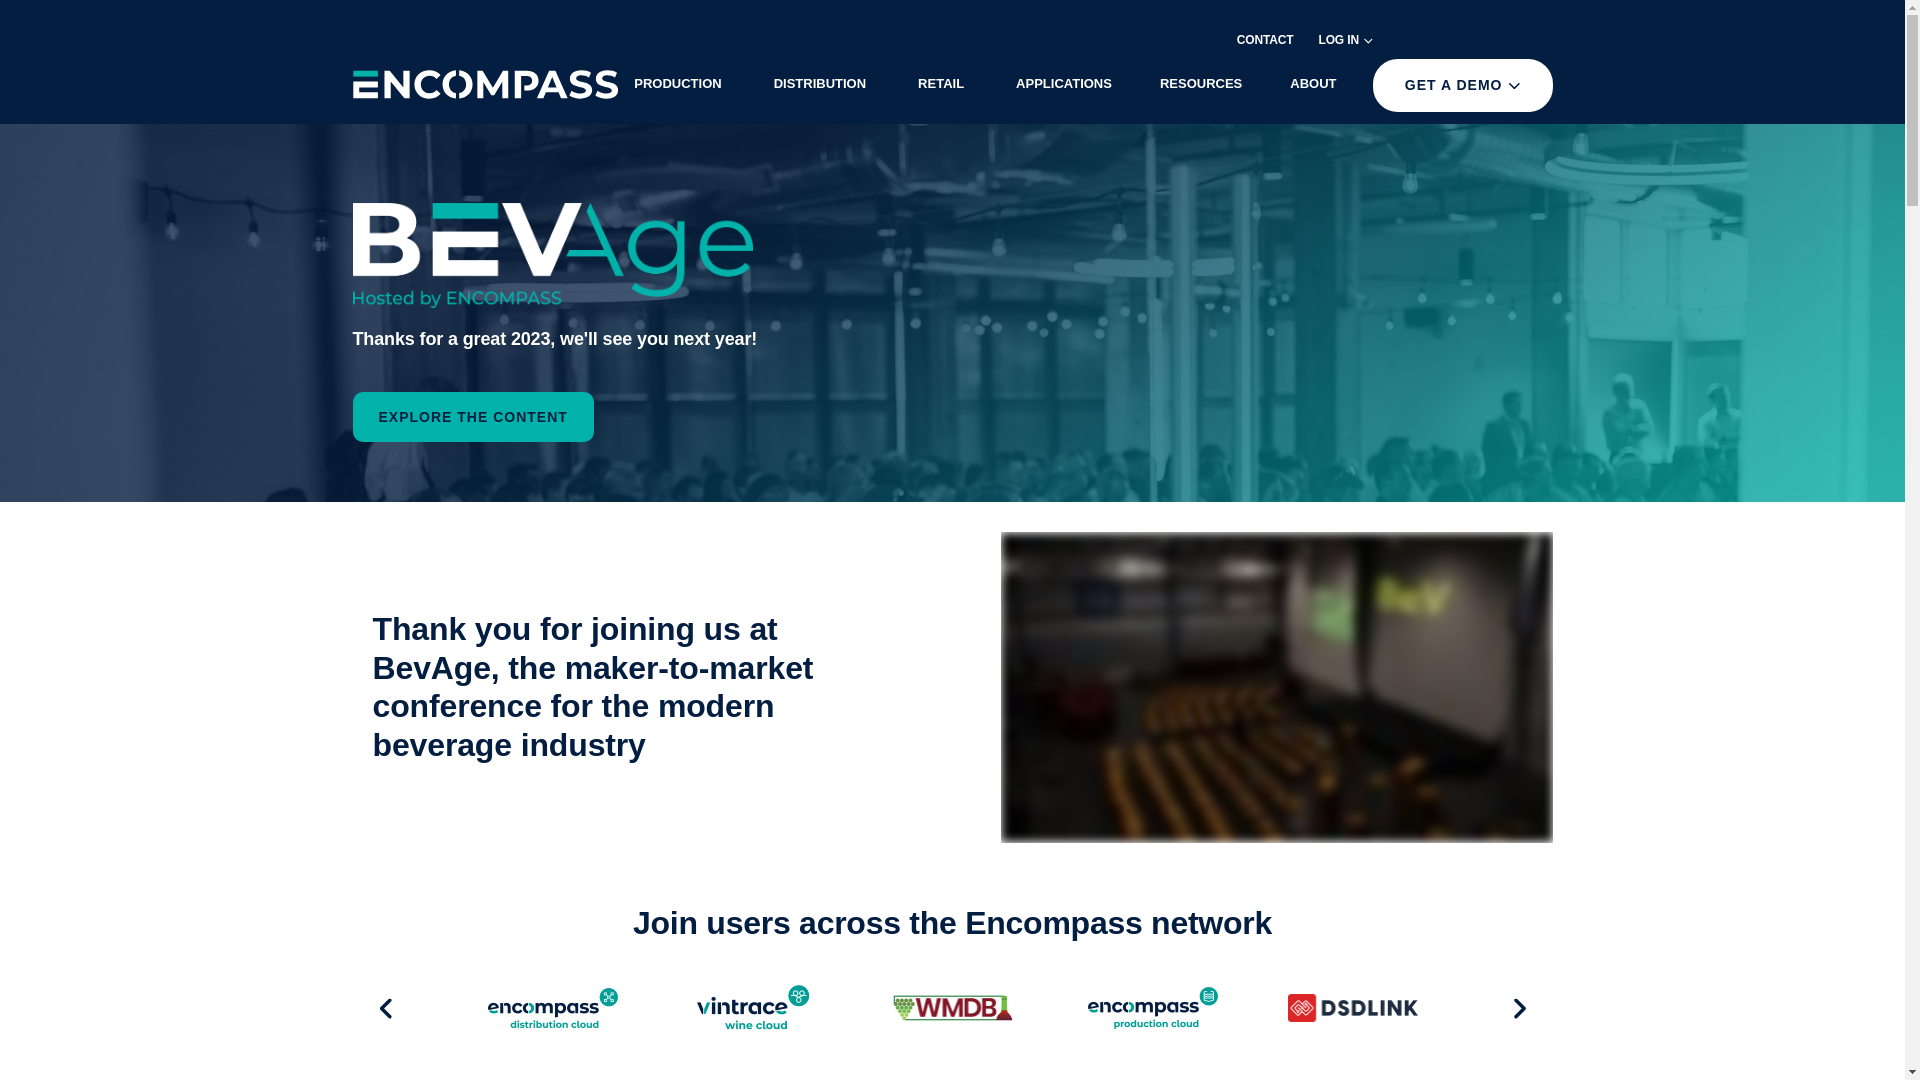 The height and width of the screenshot is (1080, 1920). What do you see at coordinates (820, 82) in the screenshot?
I see `DISTRIBUTION` at bounding box center [820, 82].